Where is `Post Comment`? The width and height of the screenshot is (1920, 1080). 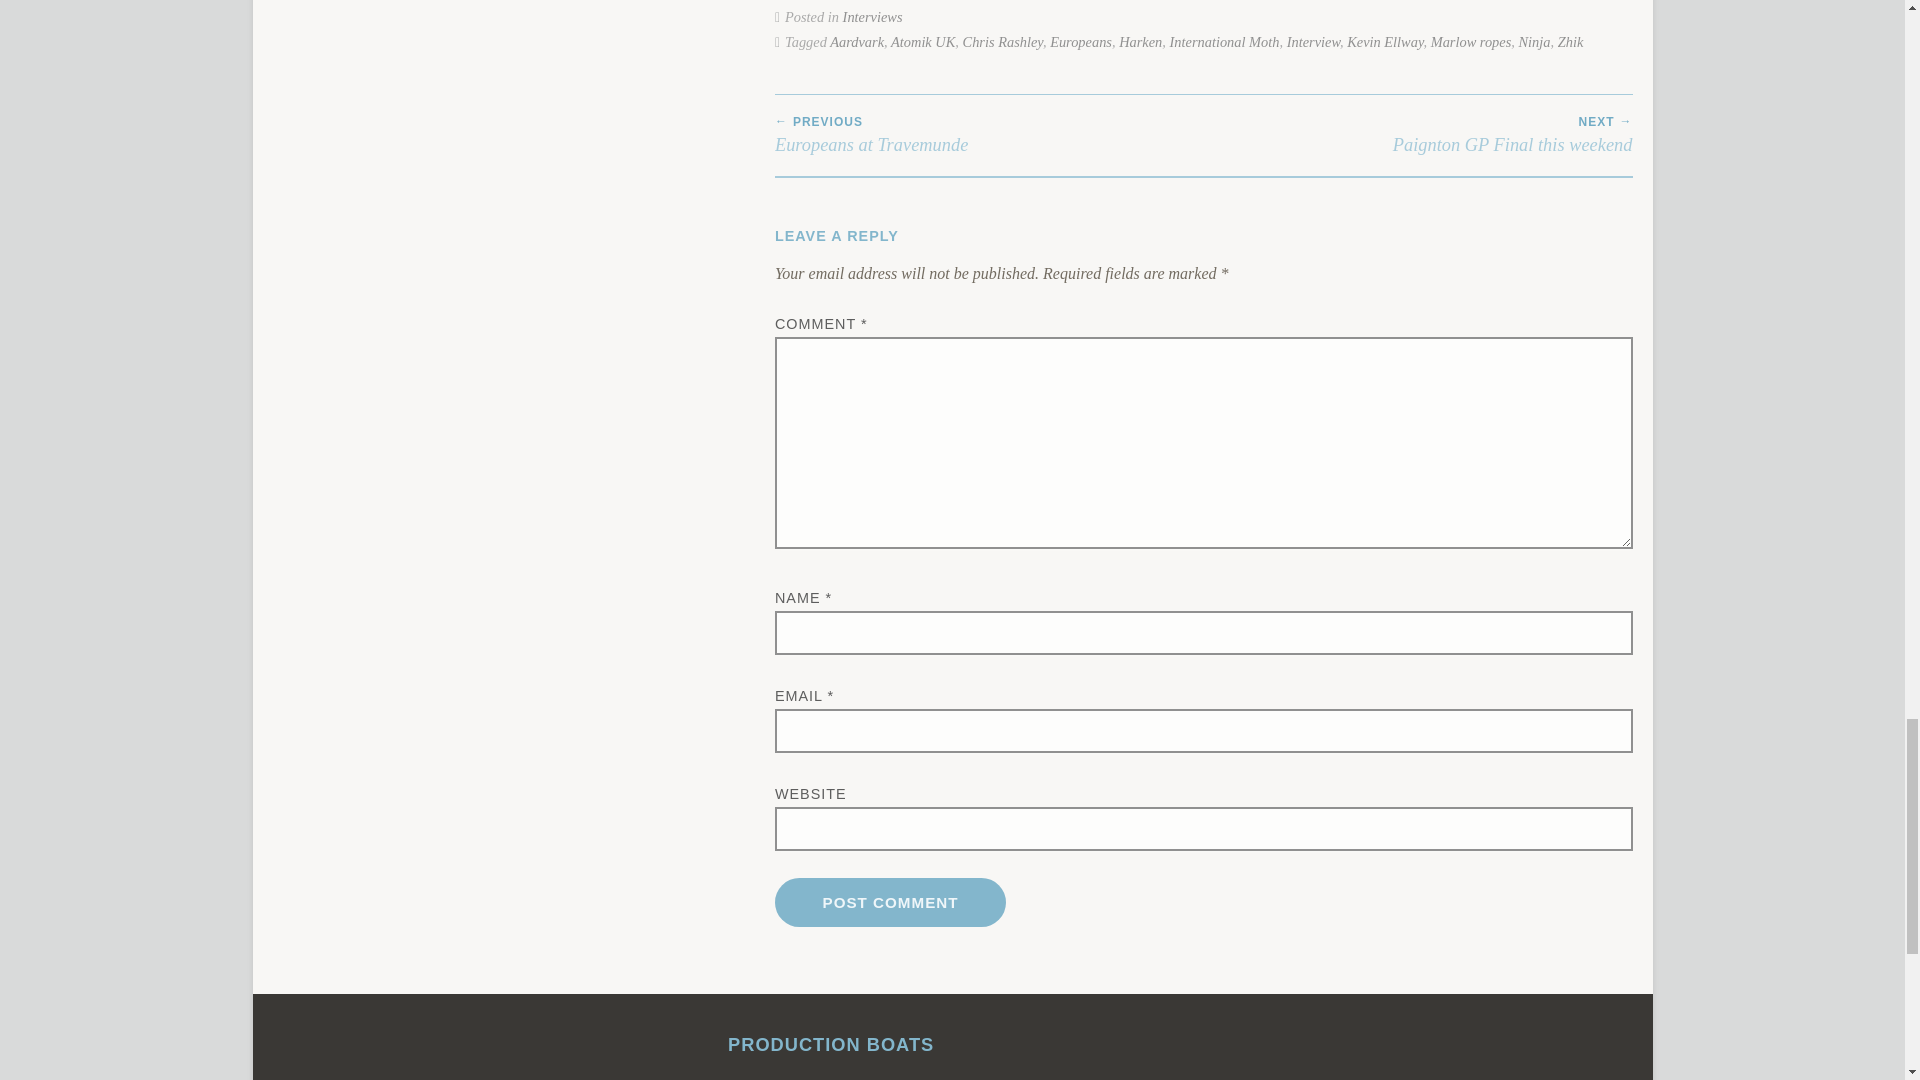 Post Comment is located at coordinates (890, 902).